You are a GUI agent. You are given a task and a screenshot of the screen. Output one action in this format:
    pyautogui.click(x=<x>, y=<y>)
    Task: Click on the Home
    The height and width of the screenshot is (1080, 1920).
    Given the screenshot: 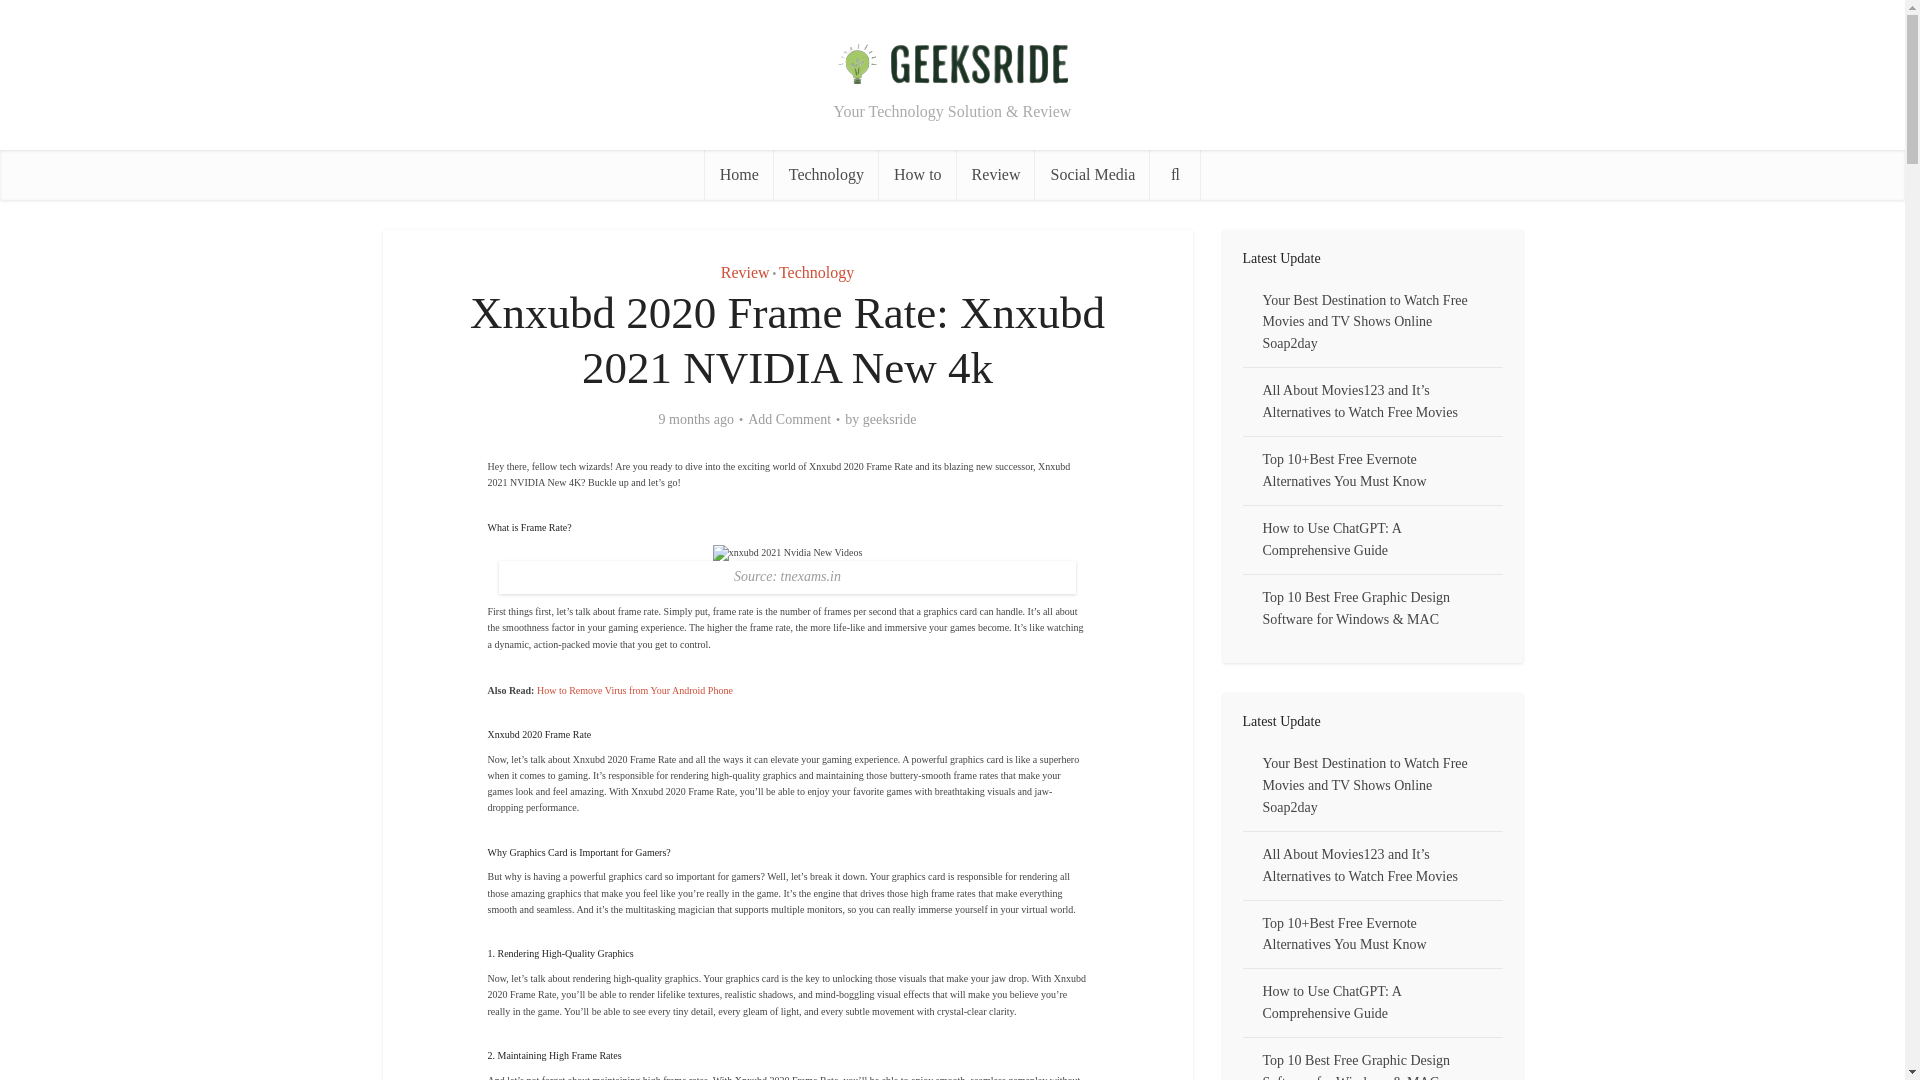 What is the action you would take?
    pyautogui.click(x=738, y=174)
    